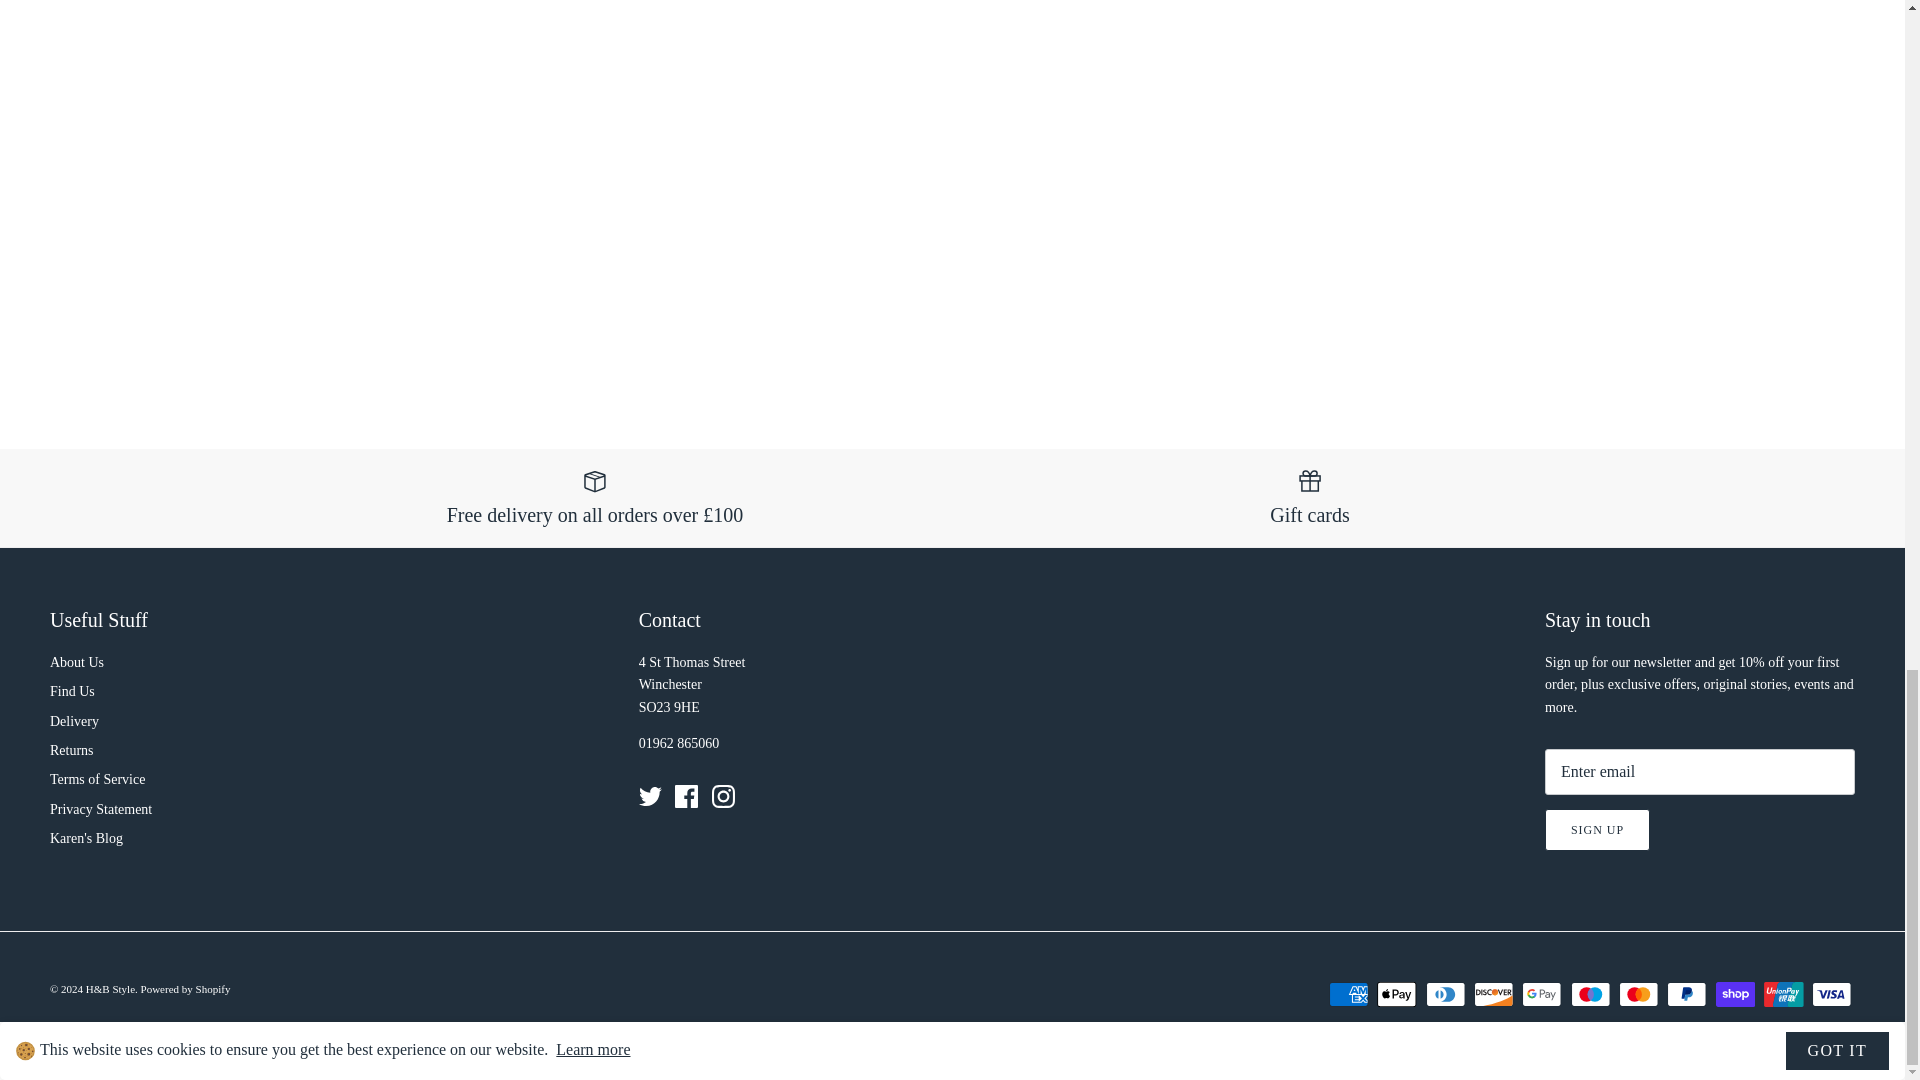  I want to click on Apple Pay, so click(1396, 994).